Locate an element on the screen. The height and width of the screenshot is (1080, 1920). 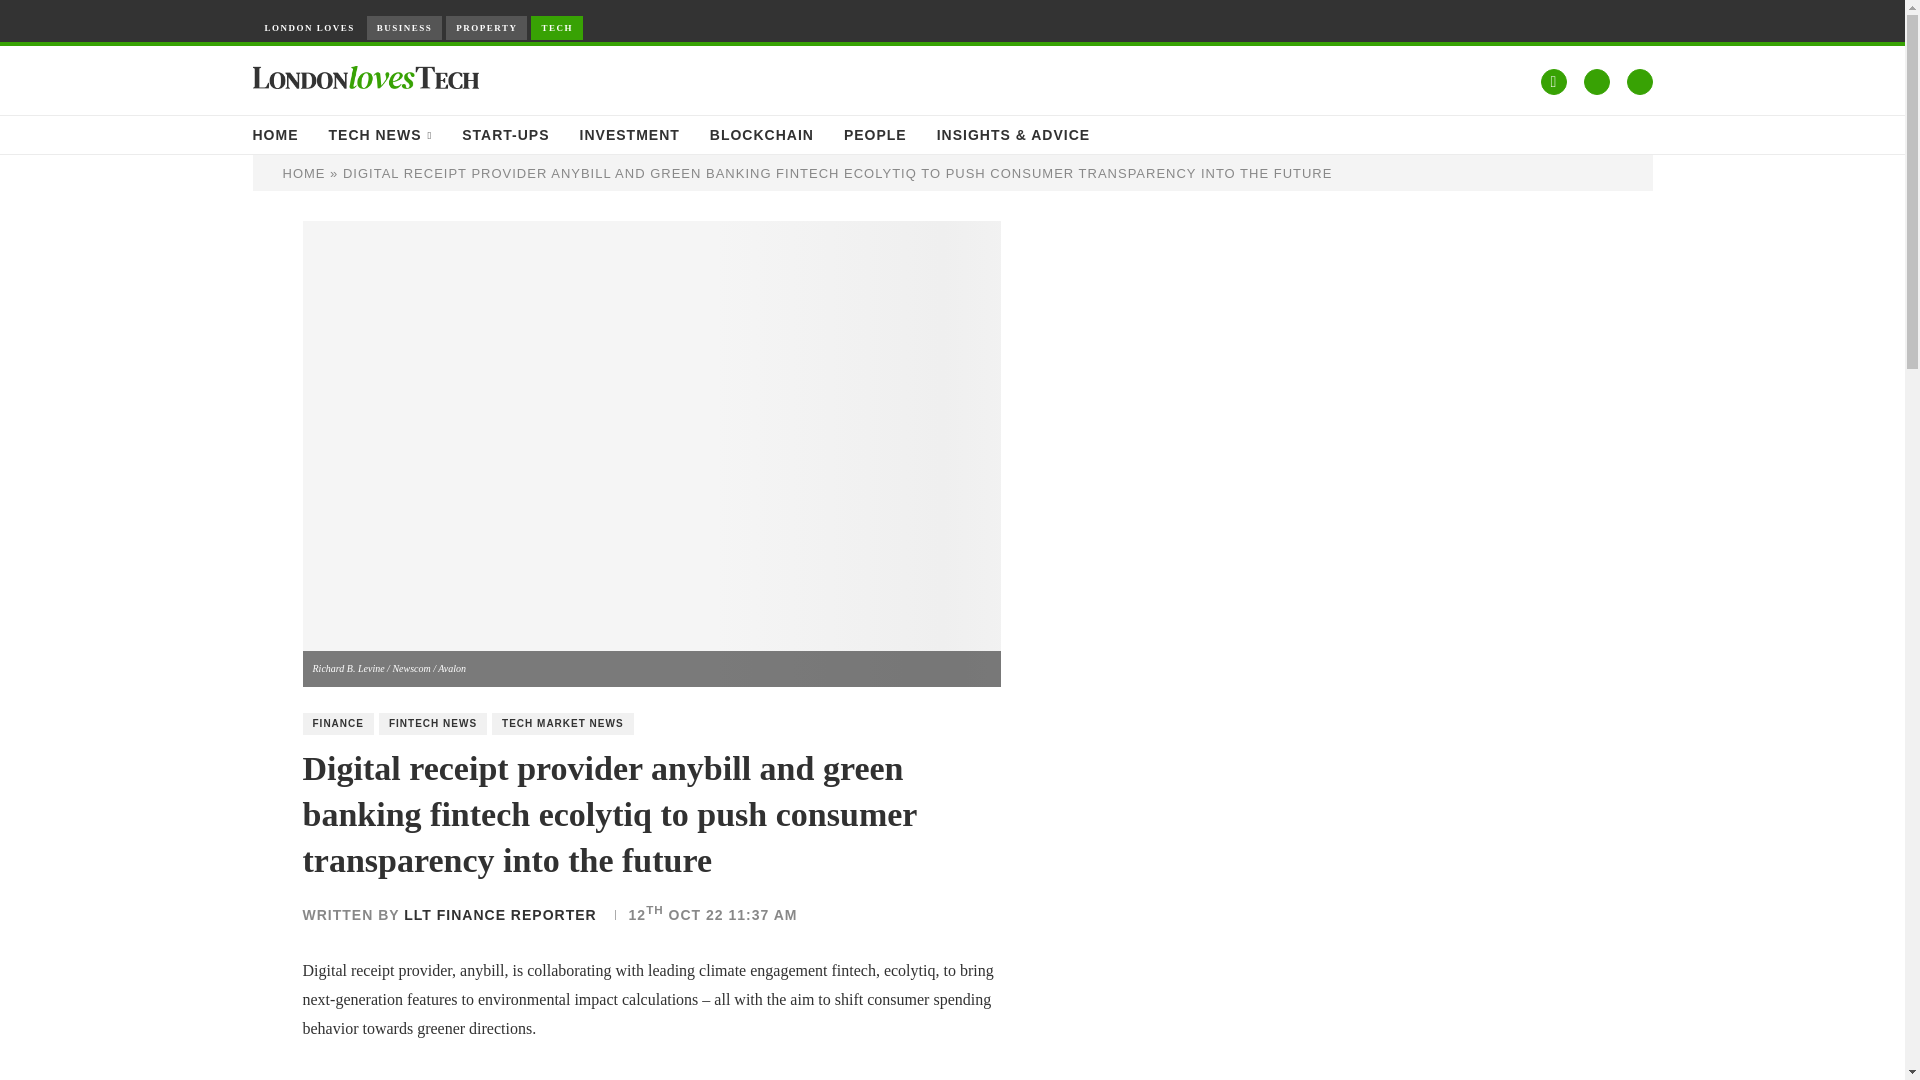
BUSINESS is located at coordinates (404, 28).